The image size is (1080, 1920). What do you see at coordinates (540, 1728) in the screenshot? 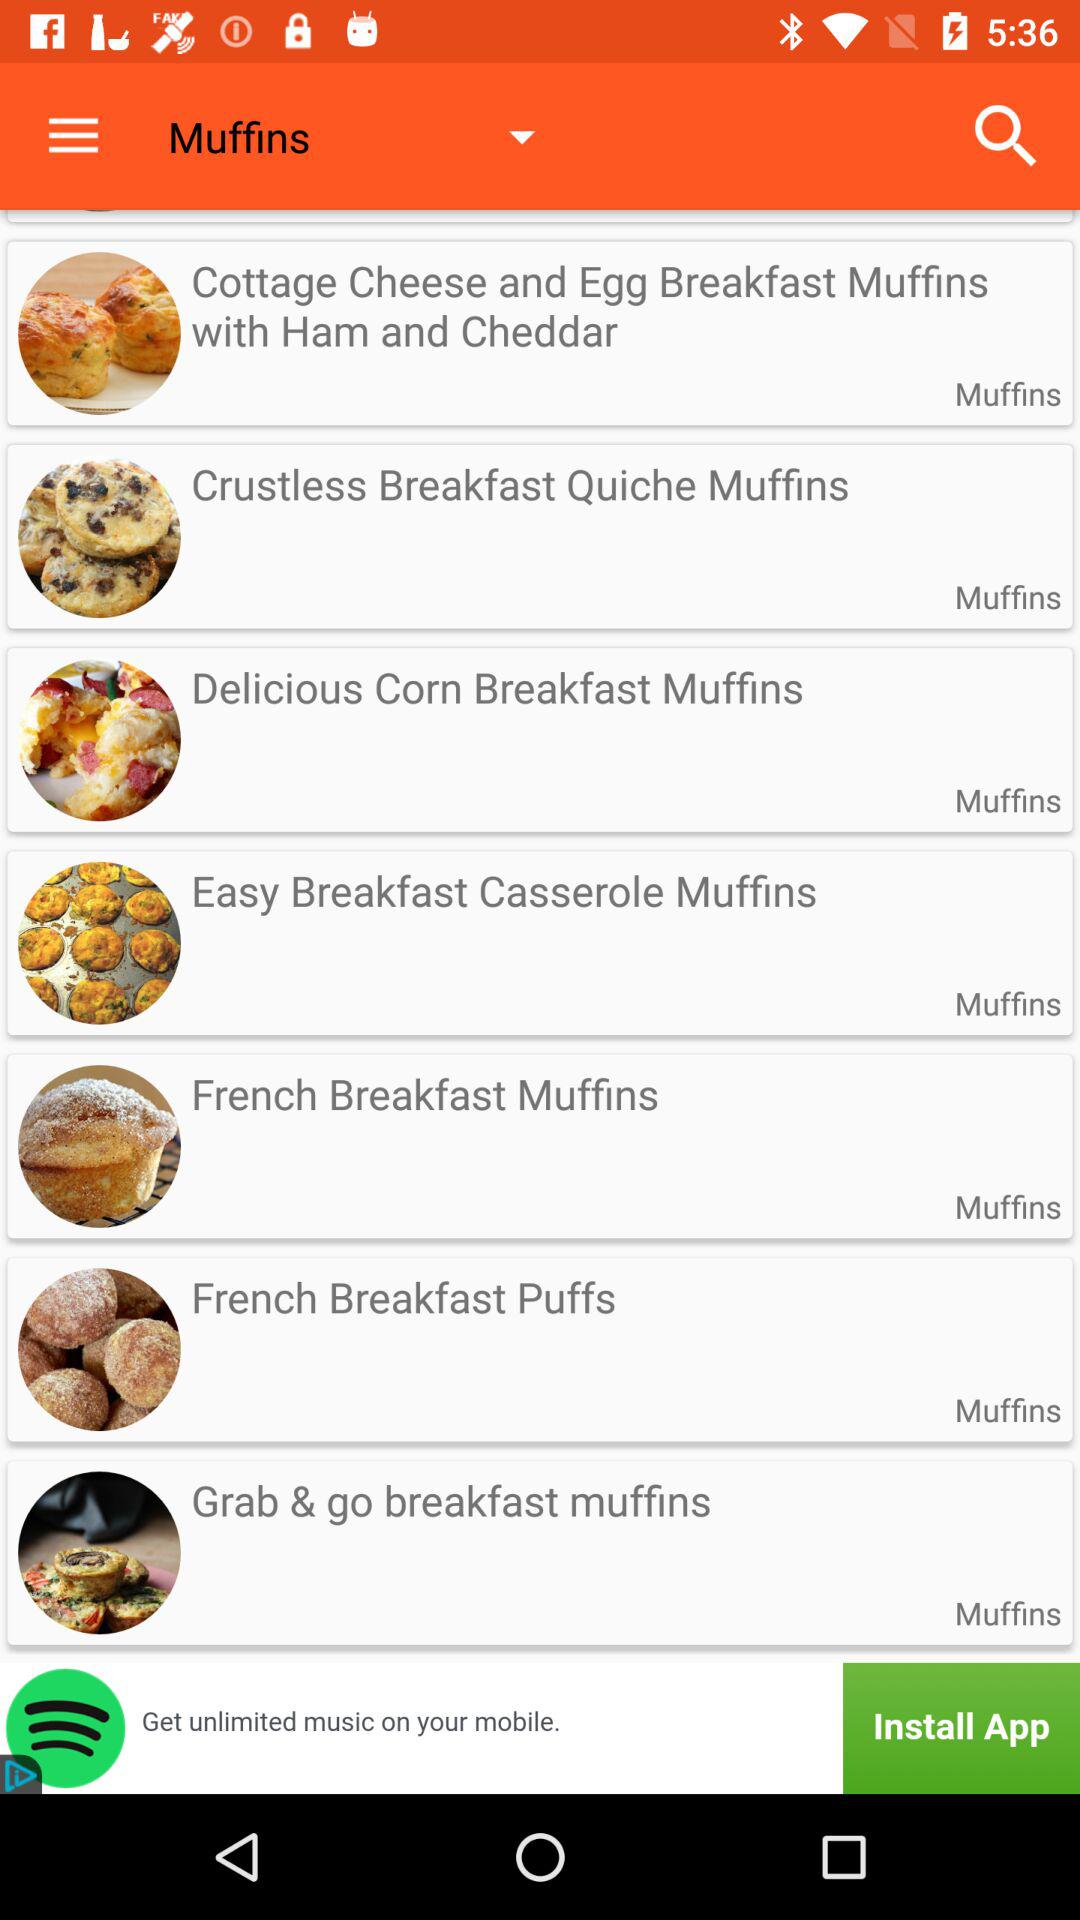
I see `view advertisement` at bounding box center [540, 1728].